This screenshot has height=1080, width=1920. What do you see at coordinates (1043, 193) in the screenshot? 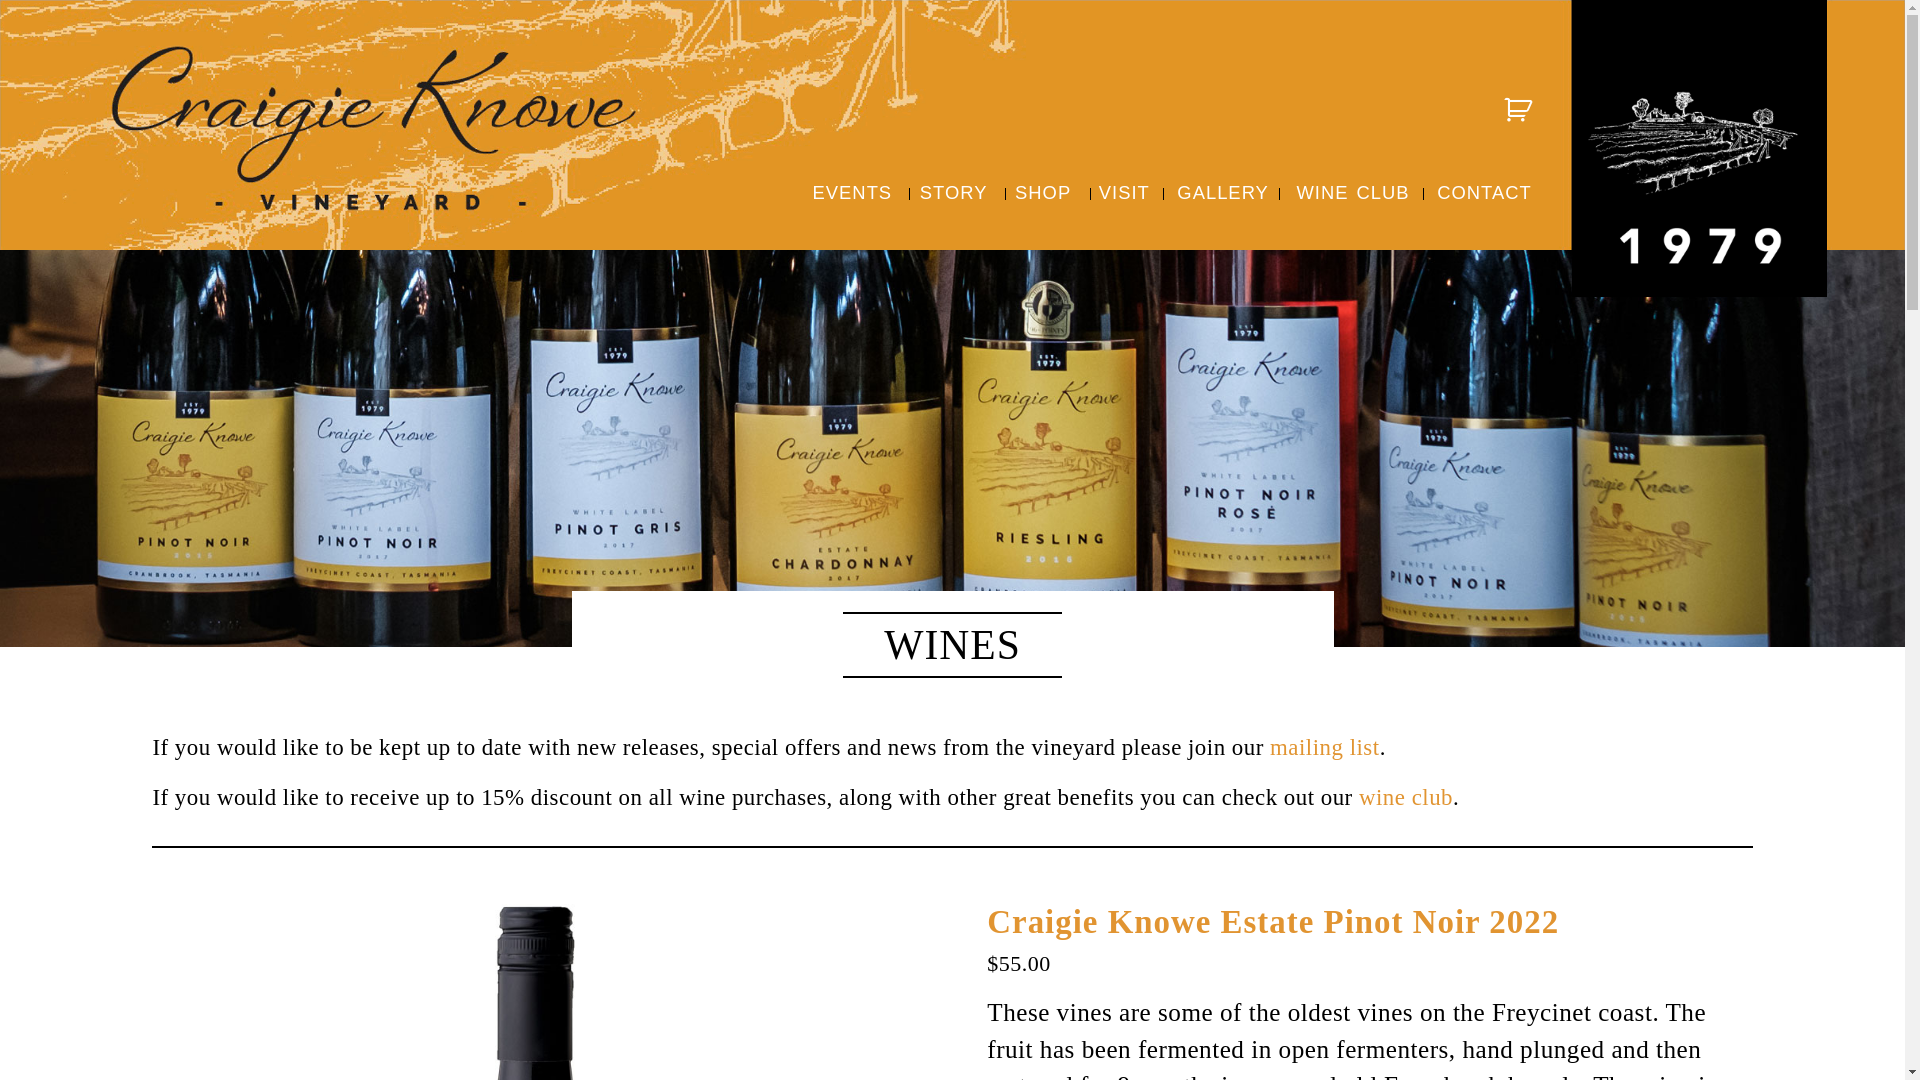
I see `SHOP` at bounding box center [1043, 193].